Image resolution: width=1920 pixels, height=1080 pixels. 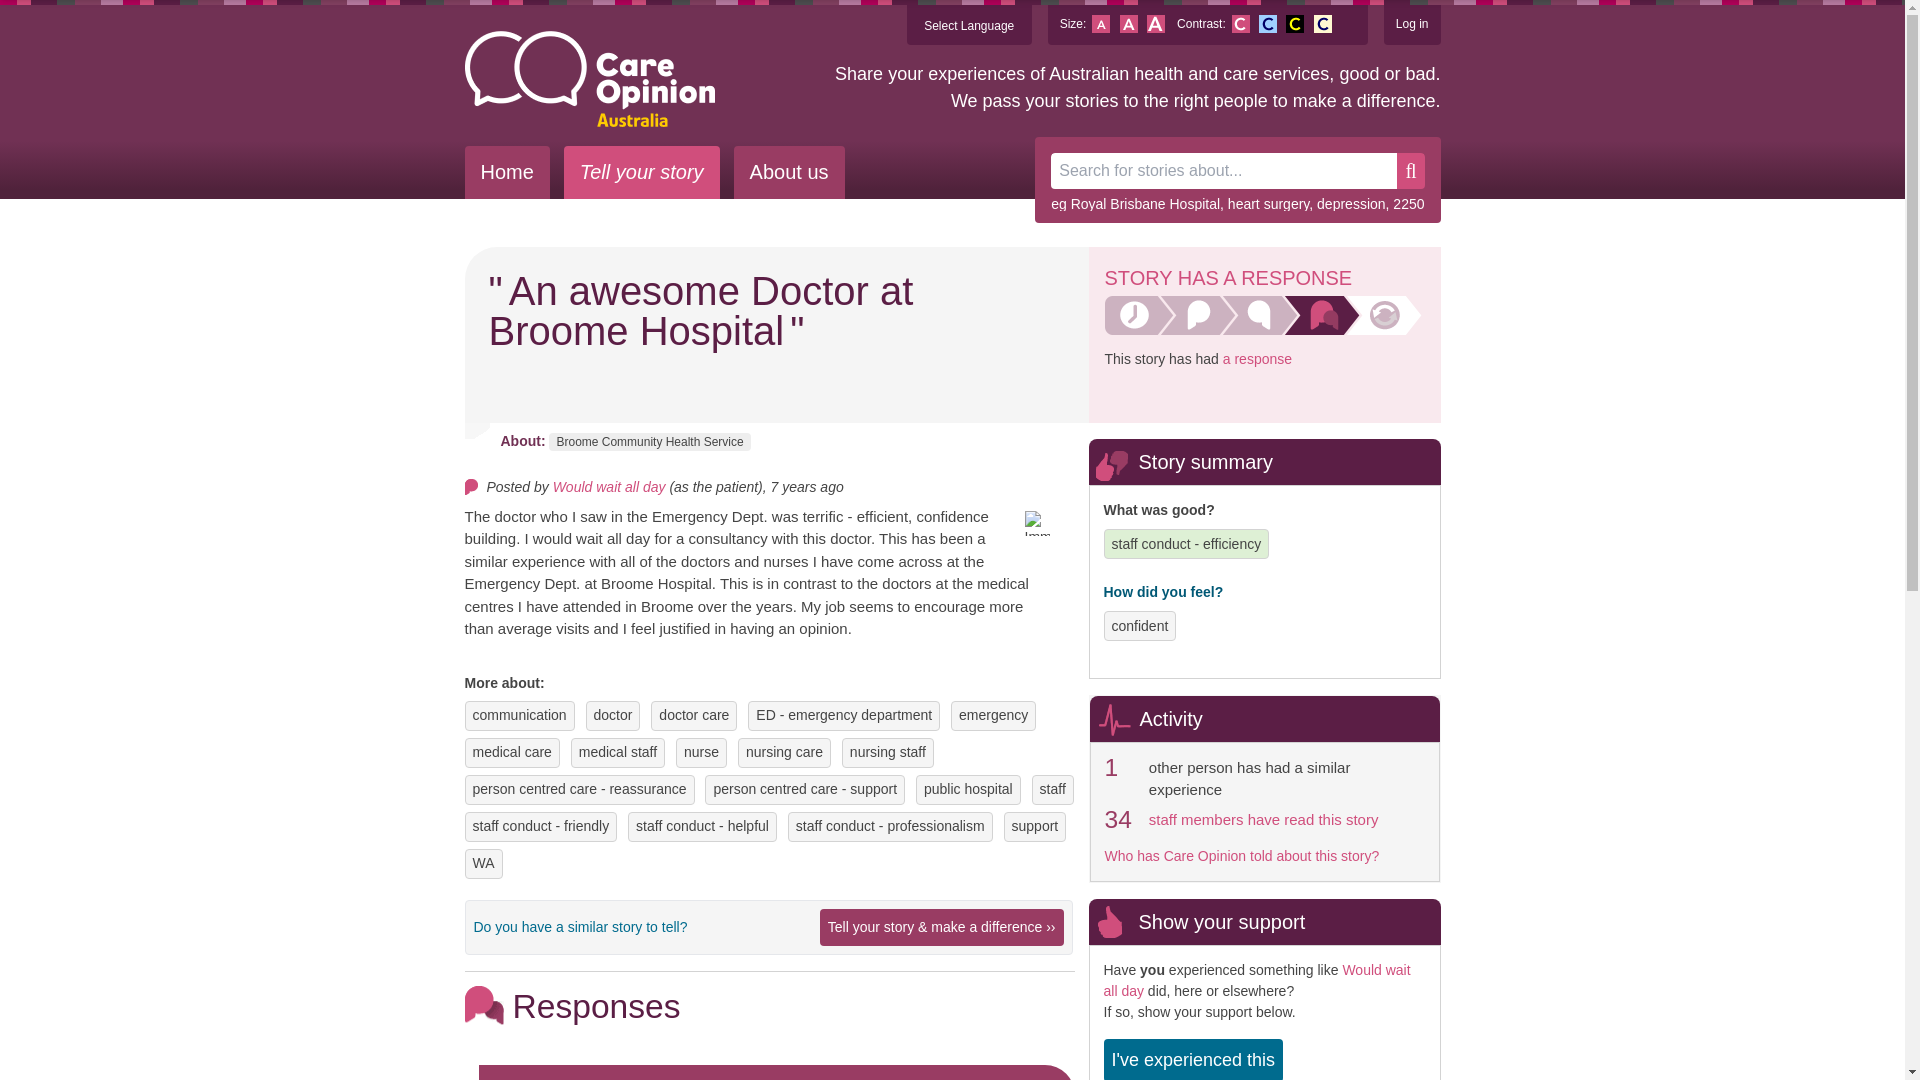 What do you see at coordinates (589, 79) in the screenshot?
I see `Care Opinion home page` at bounding box center [589, 79].